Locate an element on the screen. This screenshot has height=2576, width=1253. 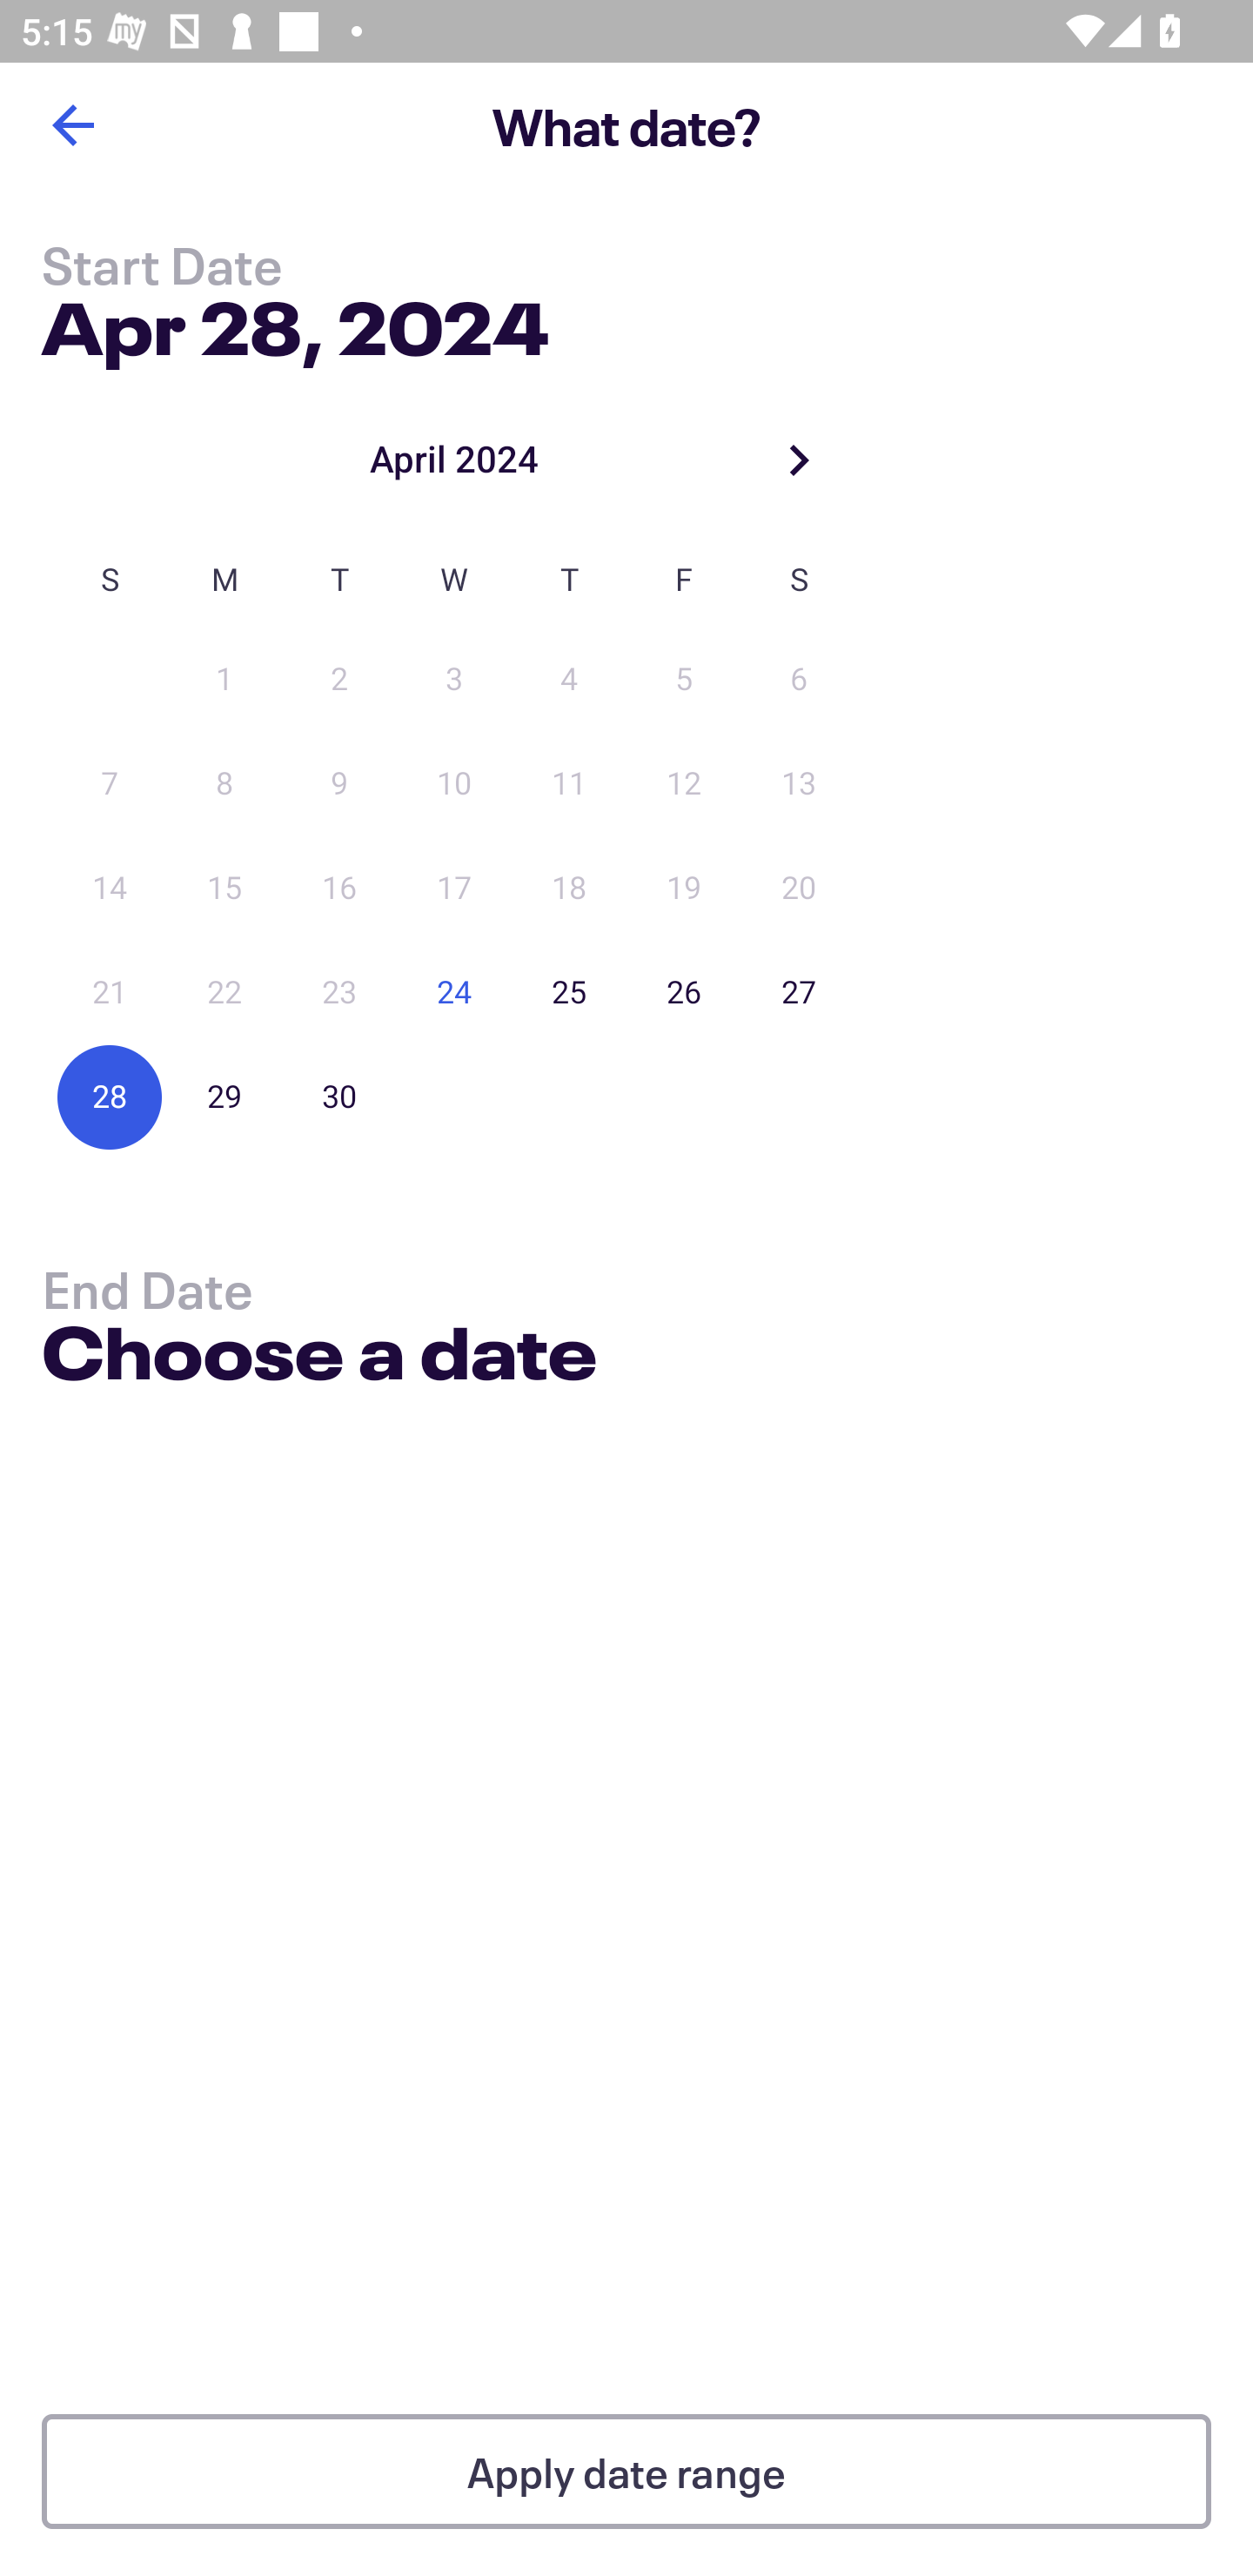
16 16 April 2024 is located at coordinates (339, 889).